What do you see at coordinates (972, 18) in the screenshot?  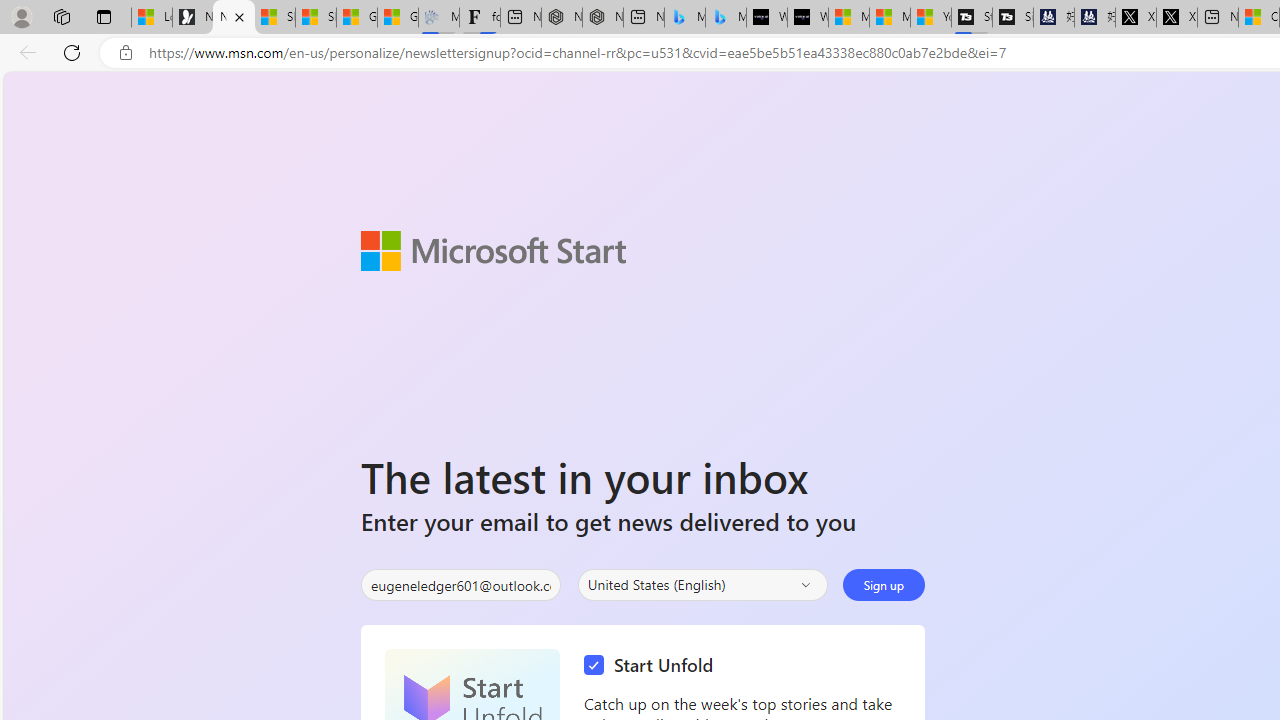 I see `Streaming Coverage | T3` at bounding box center [972, 18].